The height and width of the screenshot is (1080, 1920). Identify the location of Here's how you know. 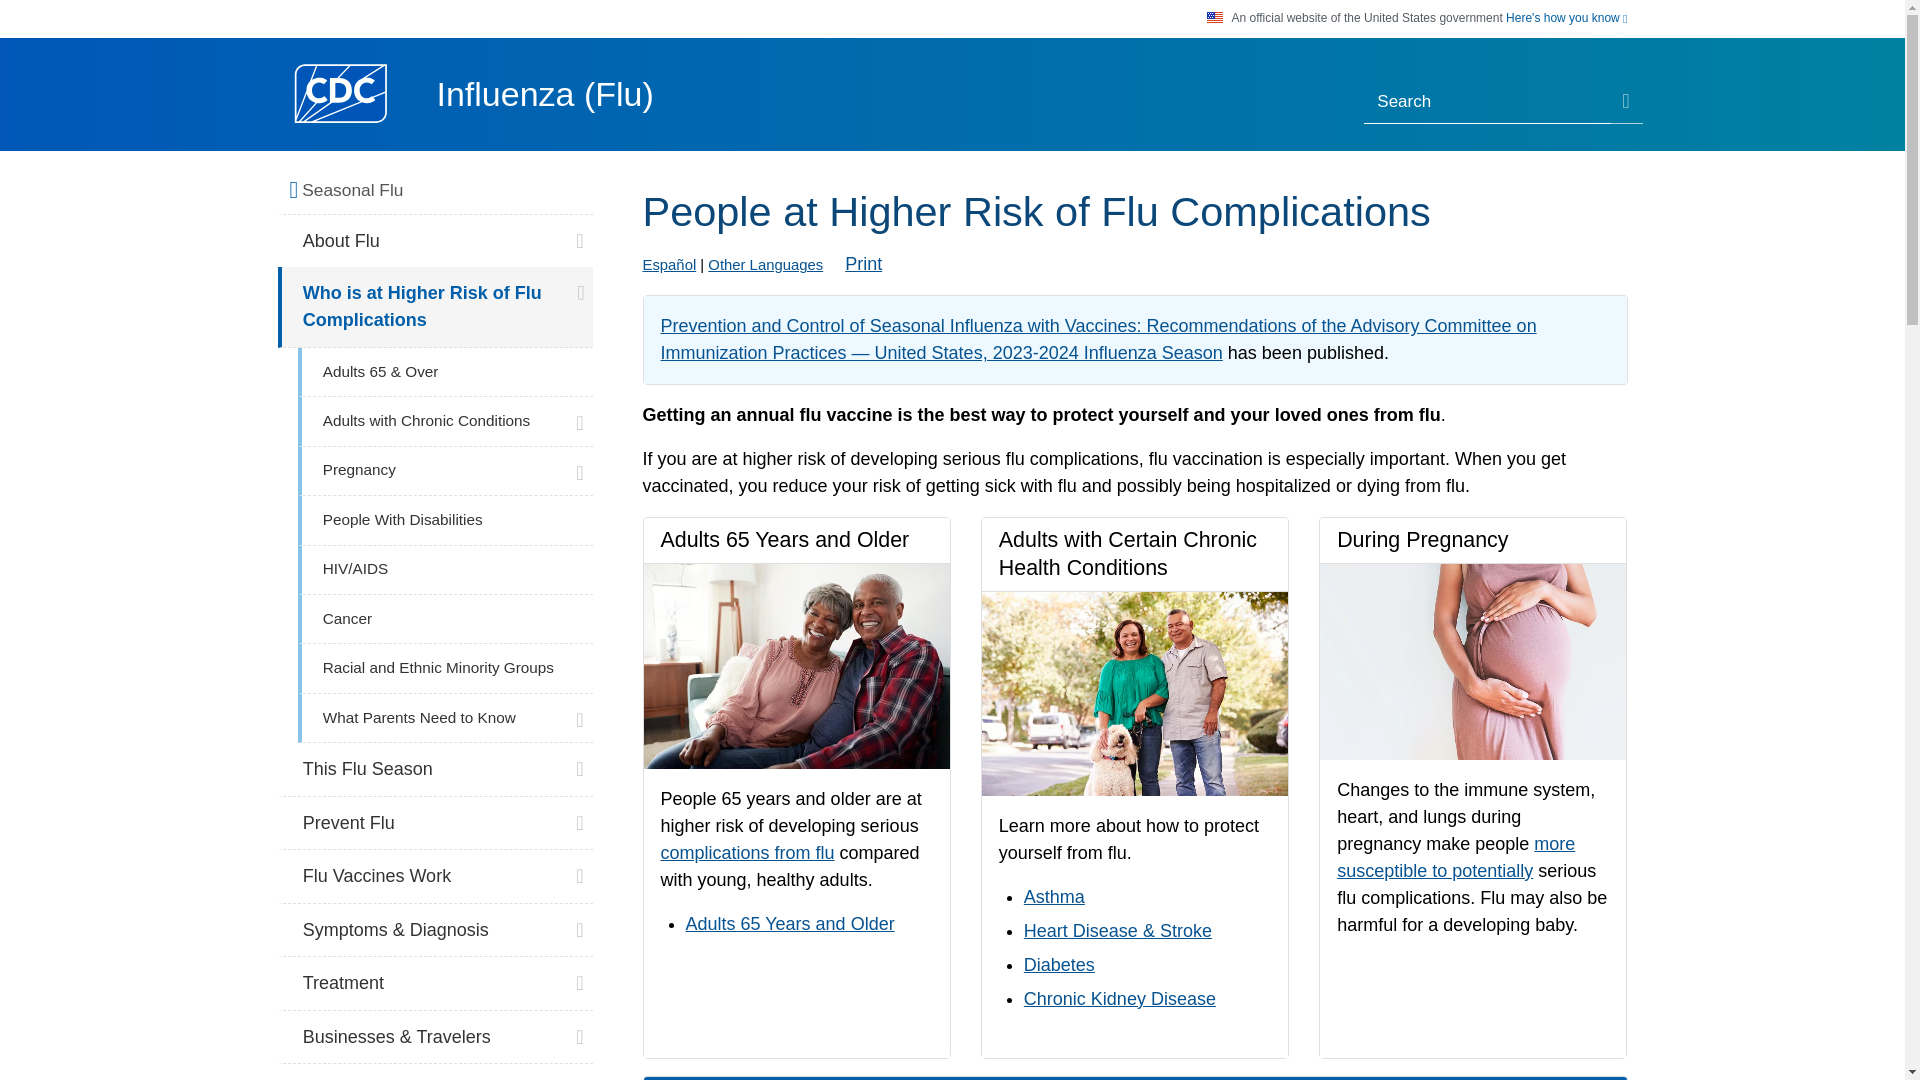
(1566, 18).